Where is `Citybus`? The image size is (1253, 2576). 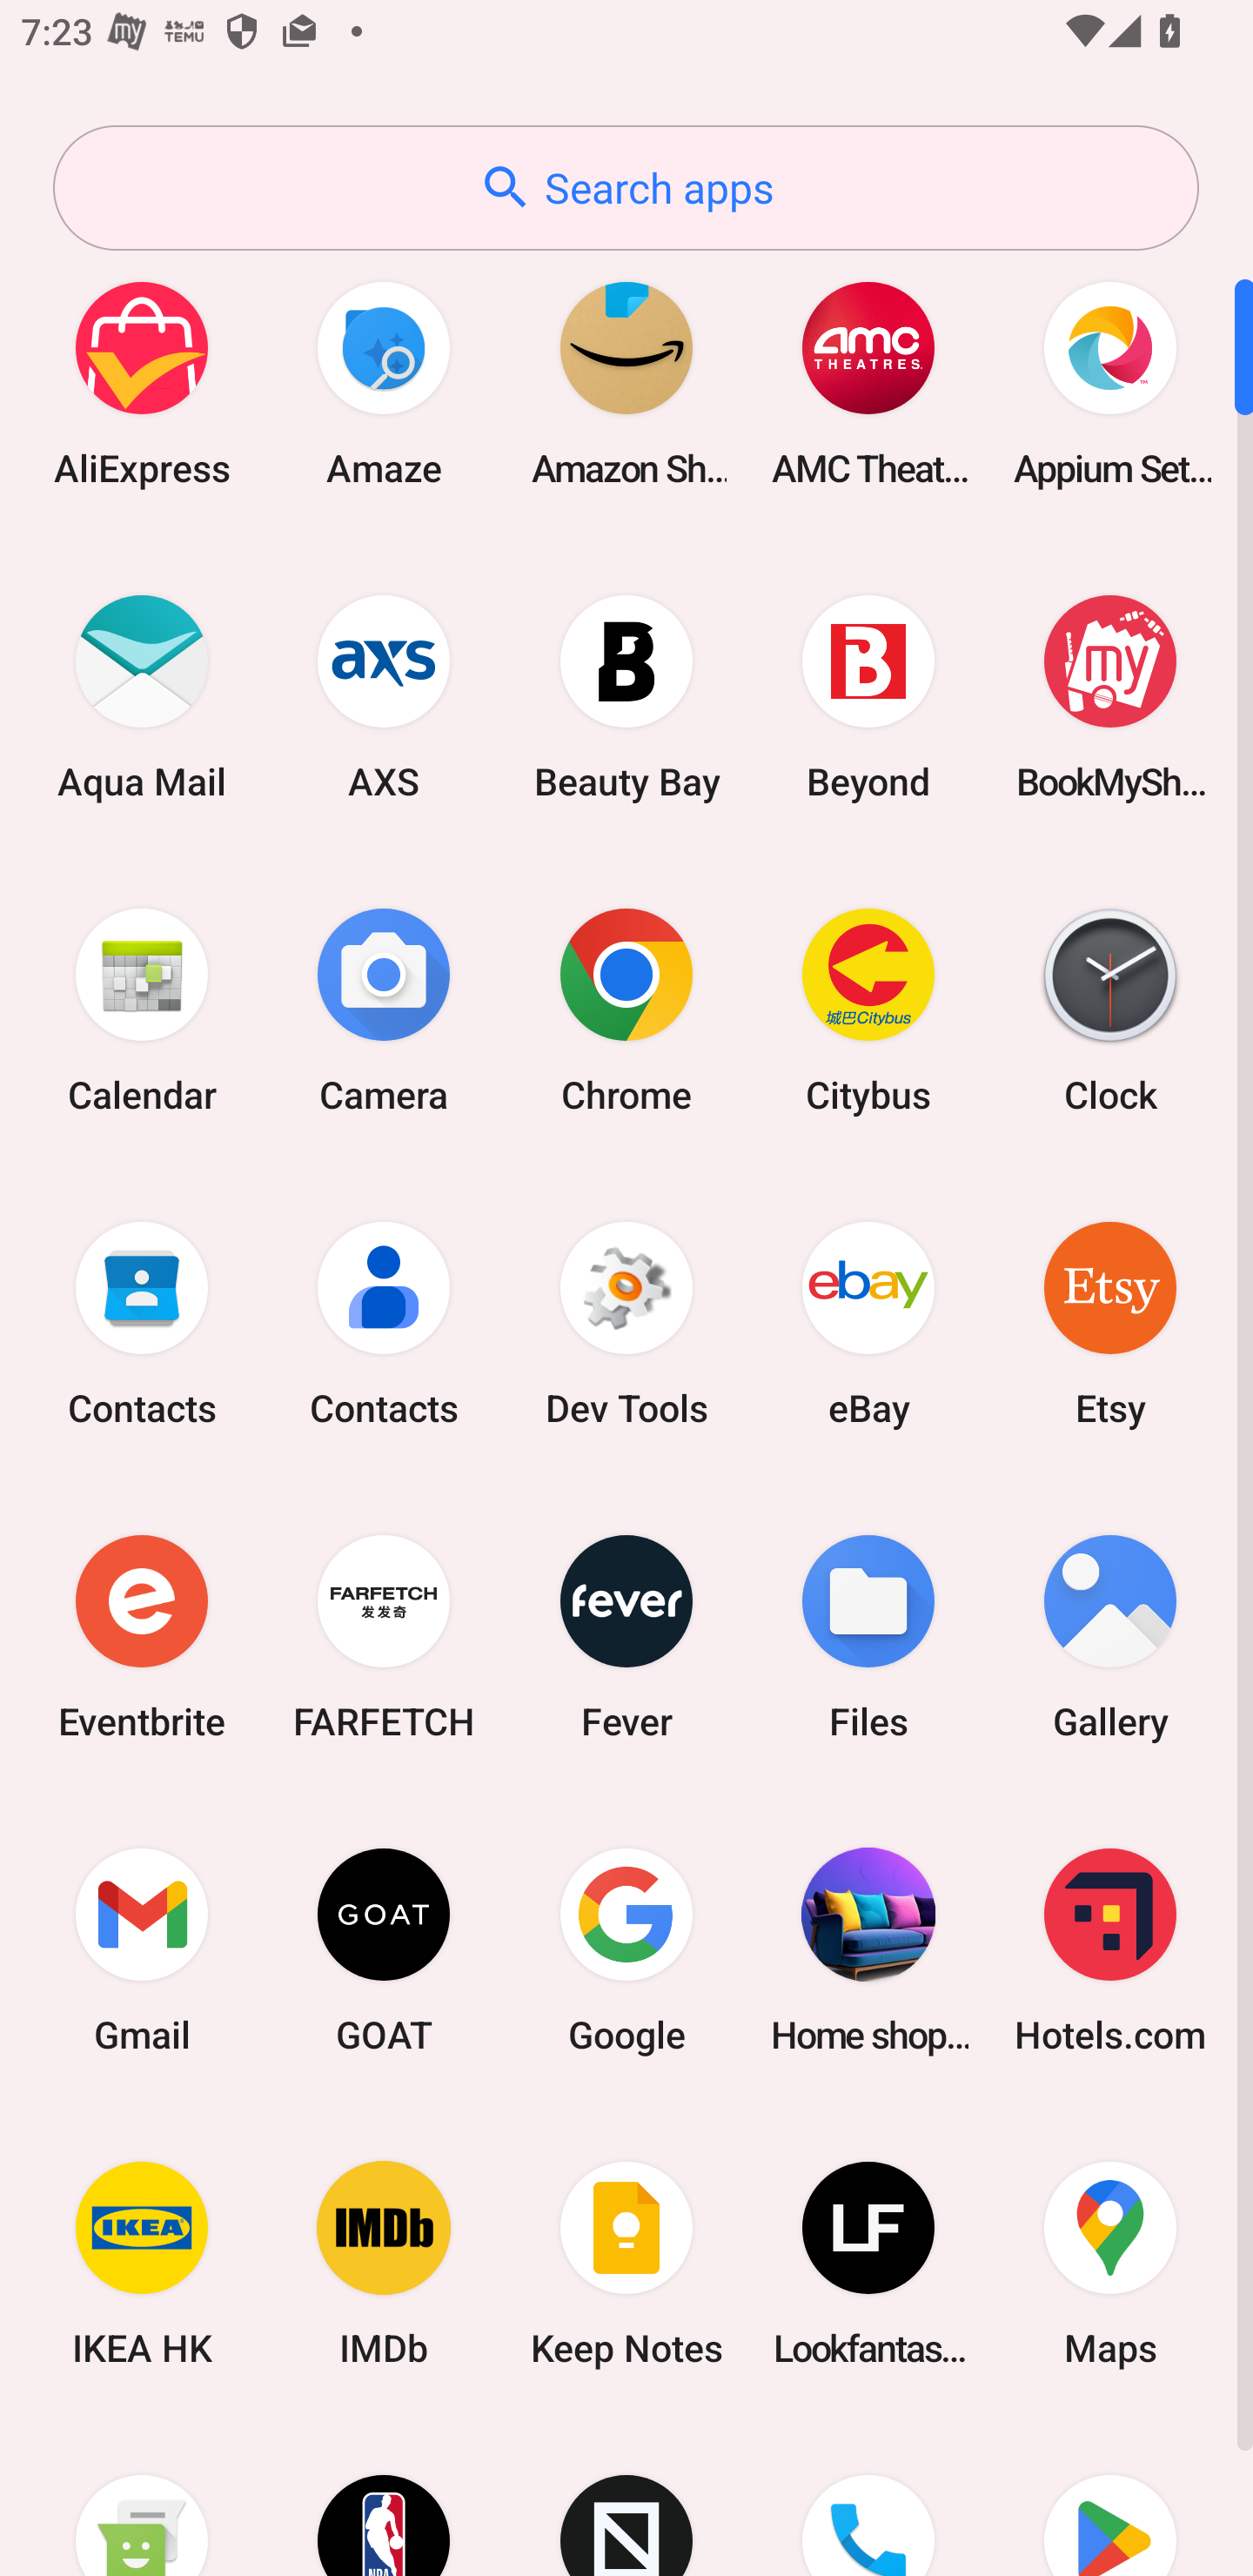
Citybus is located at coordinates (868, 1010).